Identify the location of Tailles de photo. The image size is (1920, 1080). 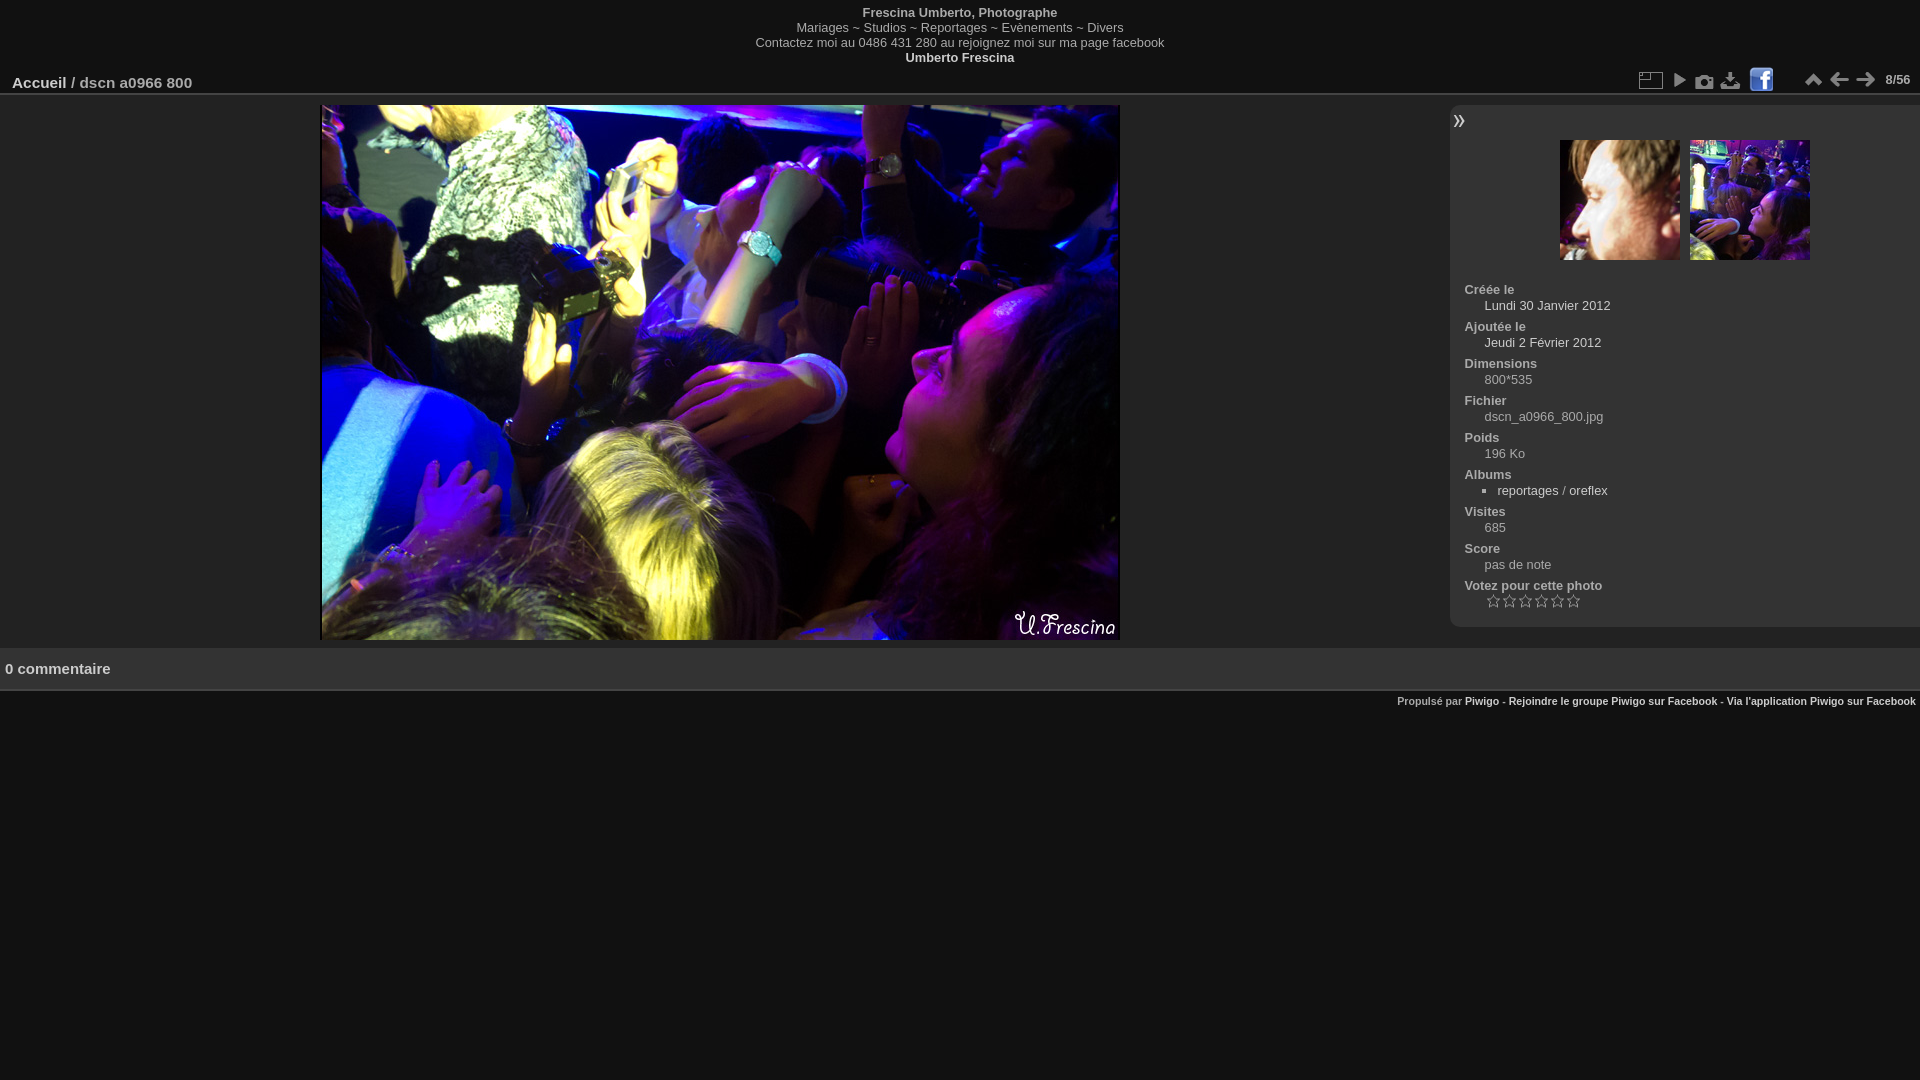
(1650, 80).